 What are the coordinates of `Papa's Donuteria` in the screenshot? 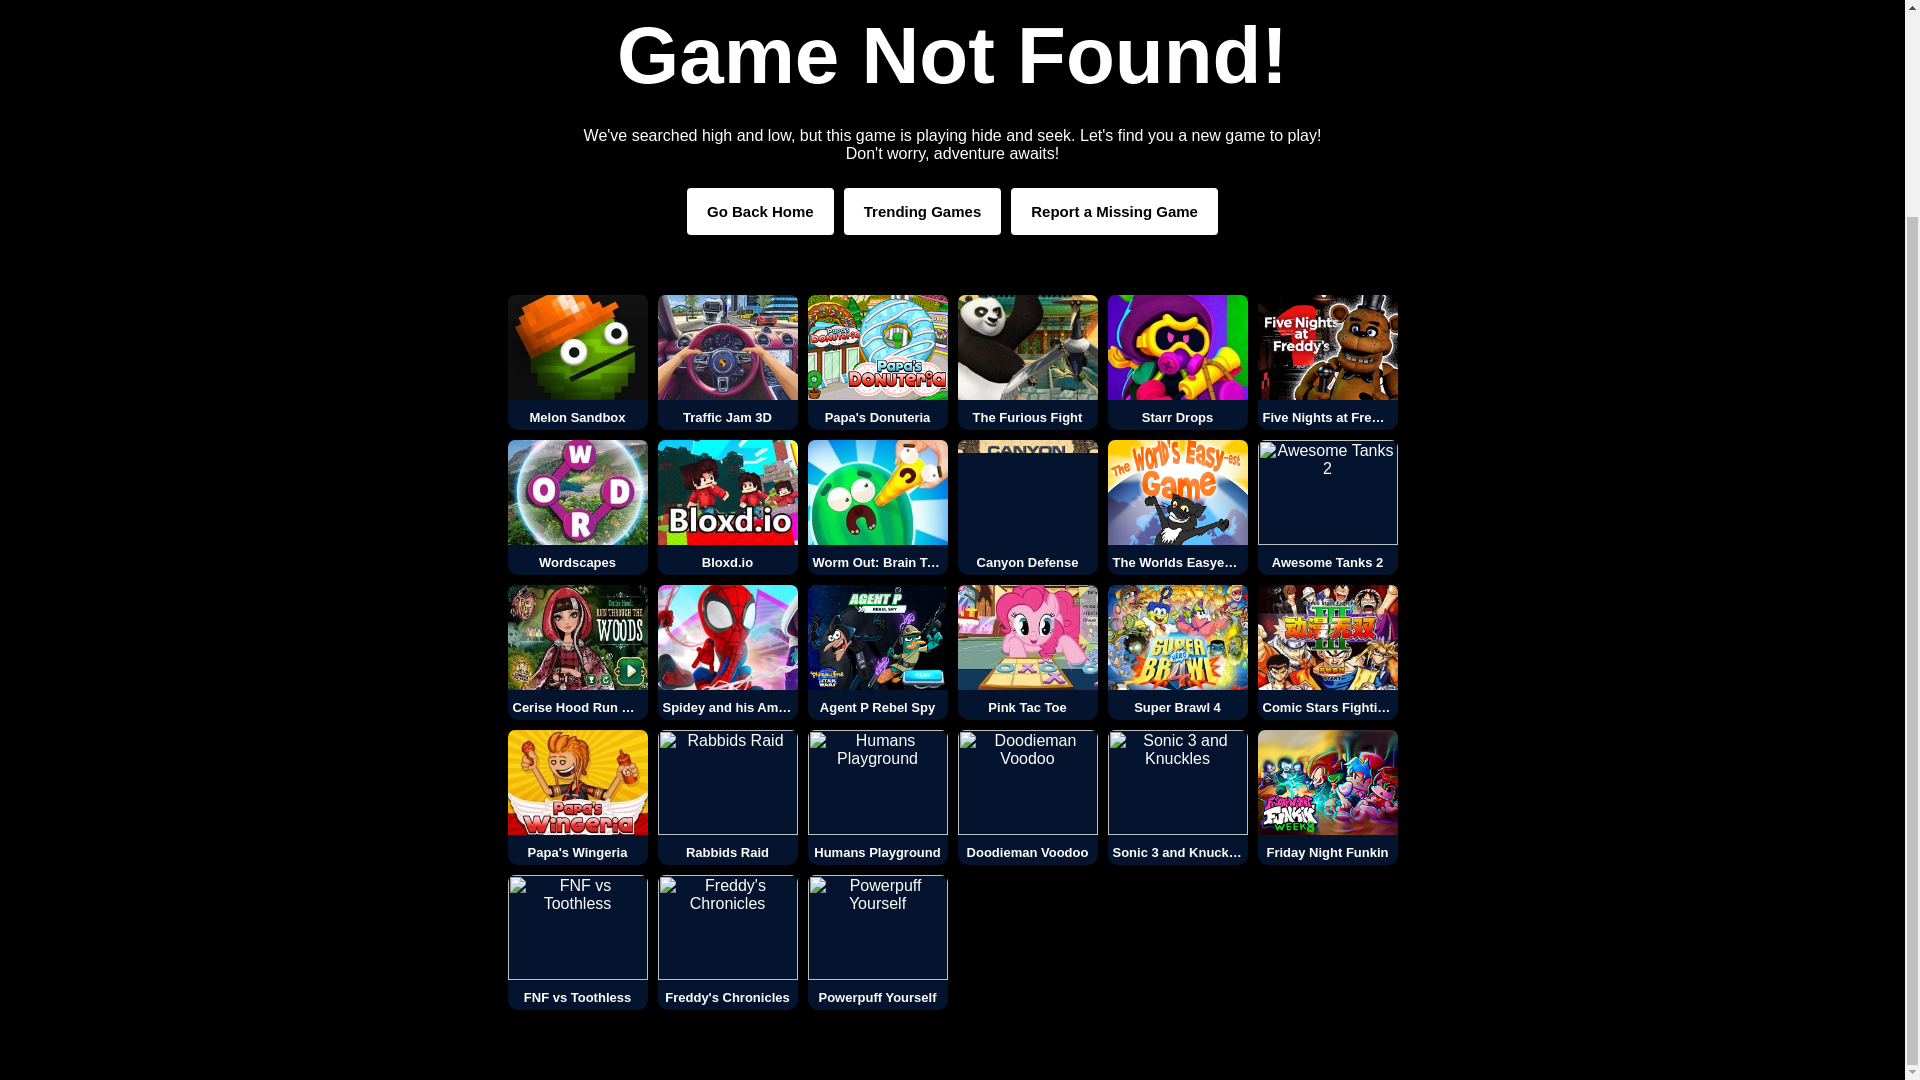 It's located at (878, 362).